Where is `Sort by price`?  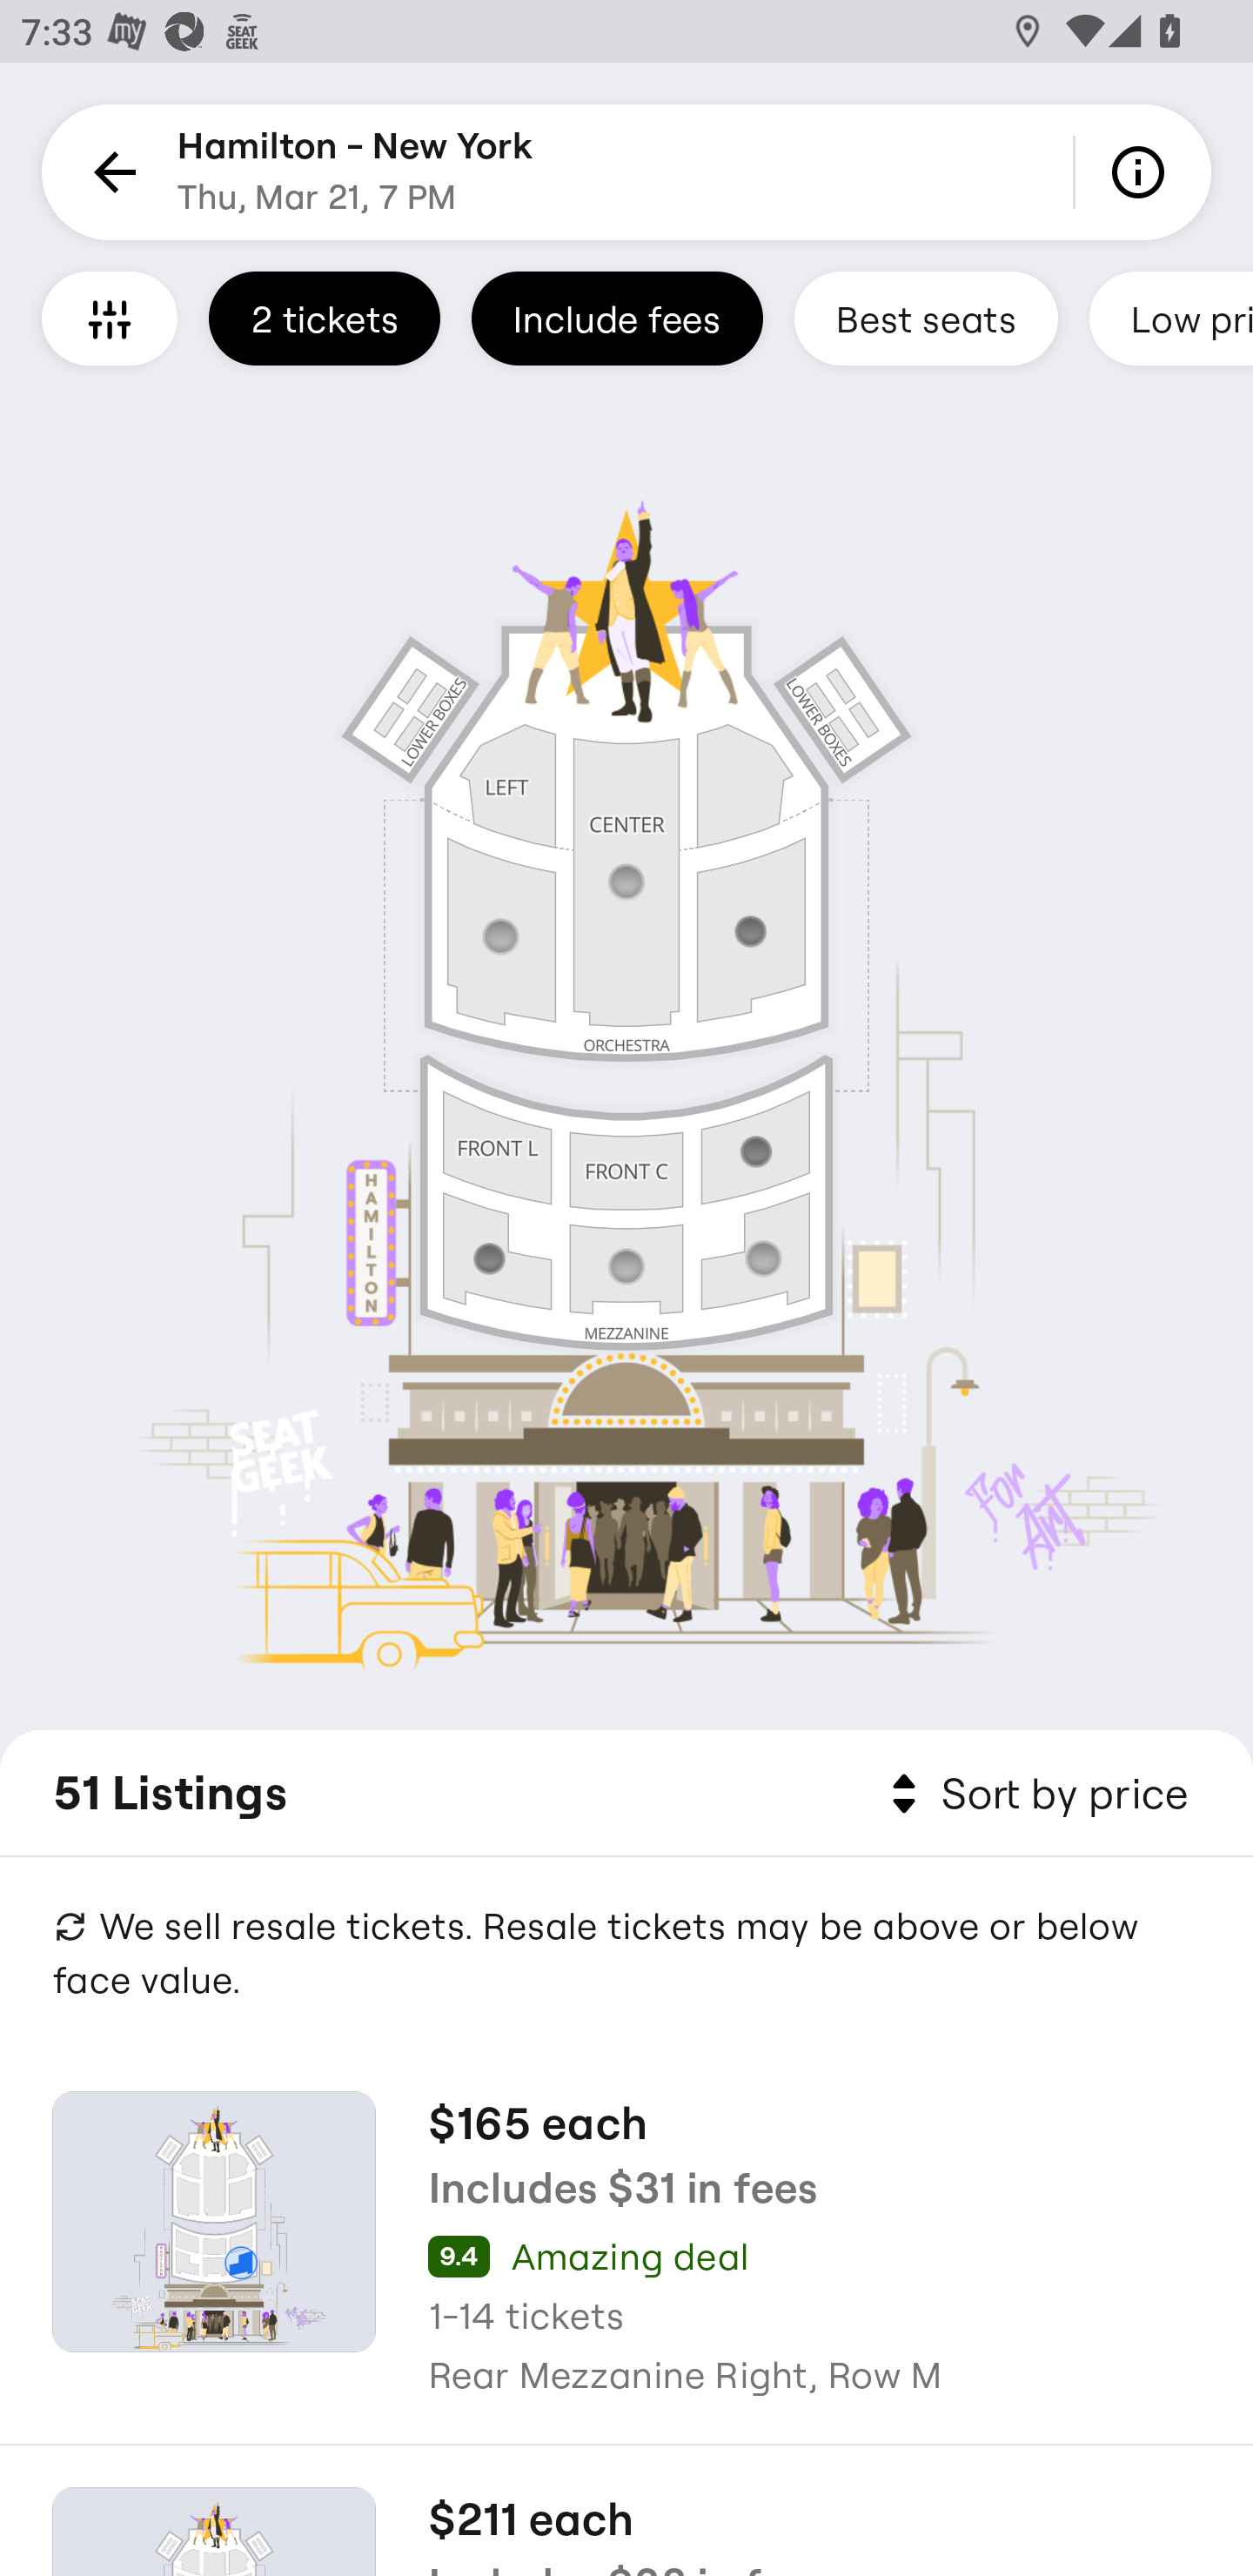
Sort by price is located at coordinates (1034, 1794).